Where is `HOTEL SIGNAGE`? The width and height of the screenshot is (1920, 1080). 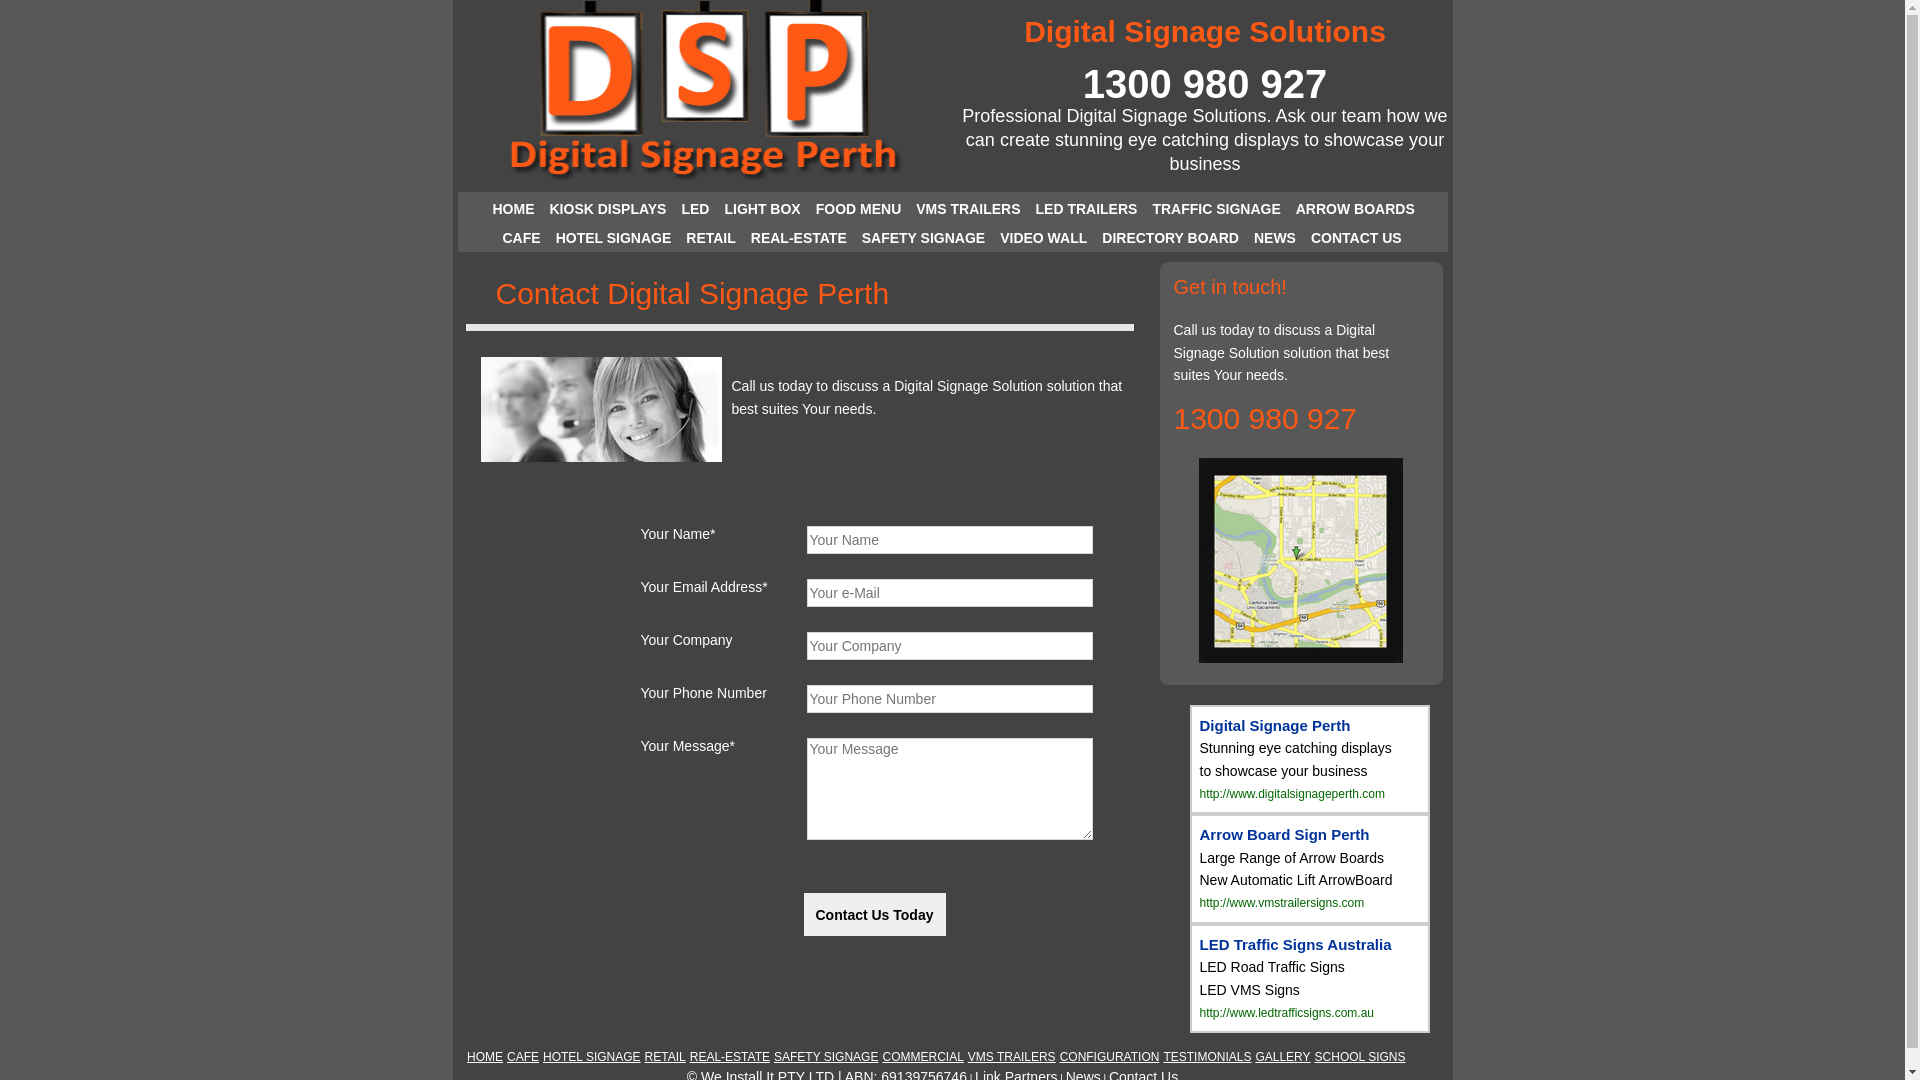 HOTEL SIGNAGE is located at coordinates (616, 240).